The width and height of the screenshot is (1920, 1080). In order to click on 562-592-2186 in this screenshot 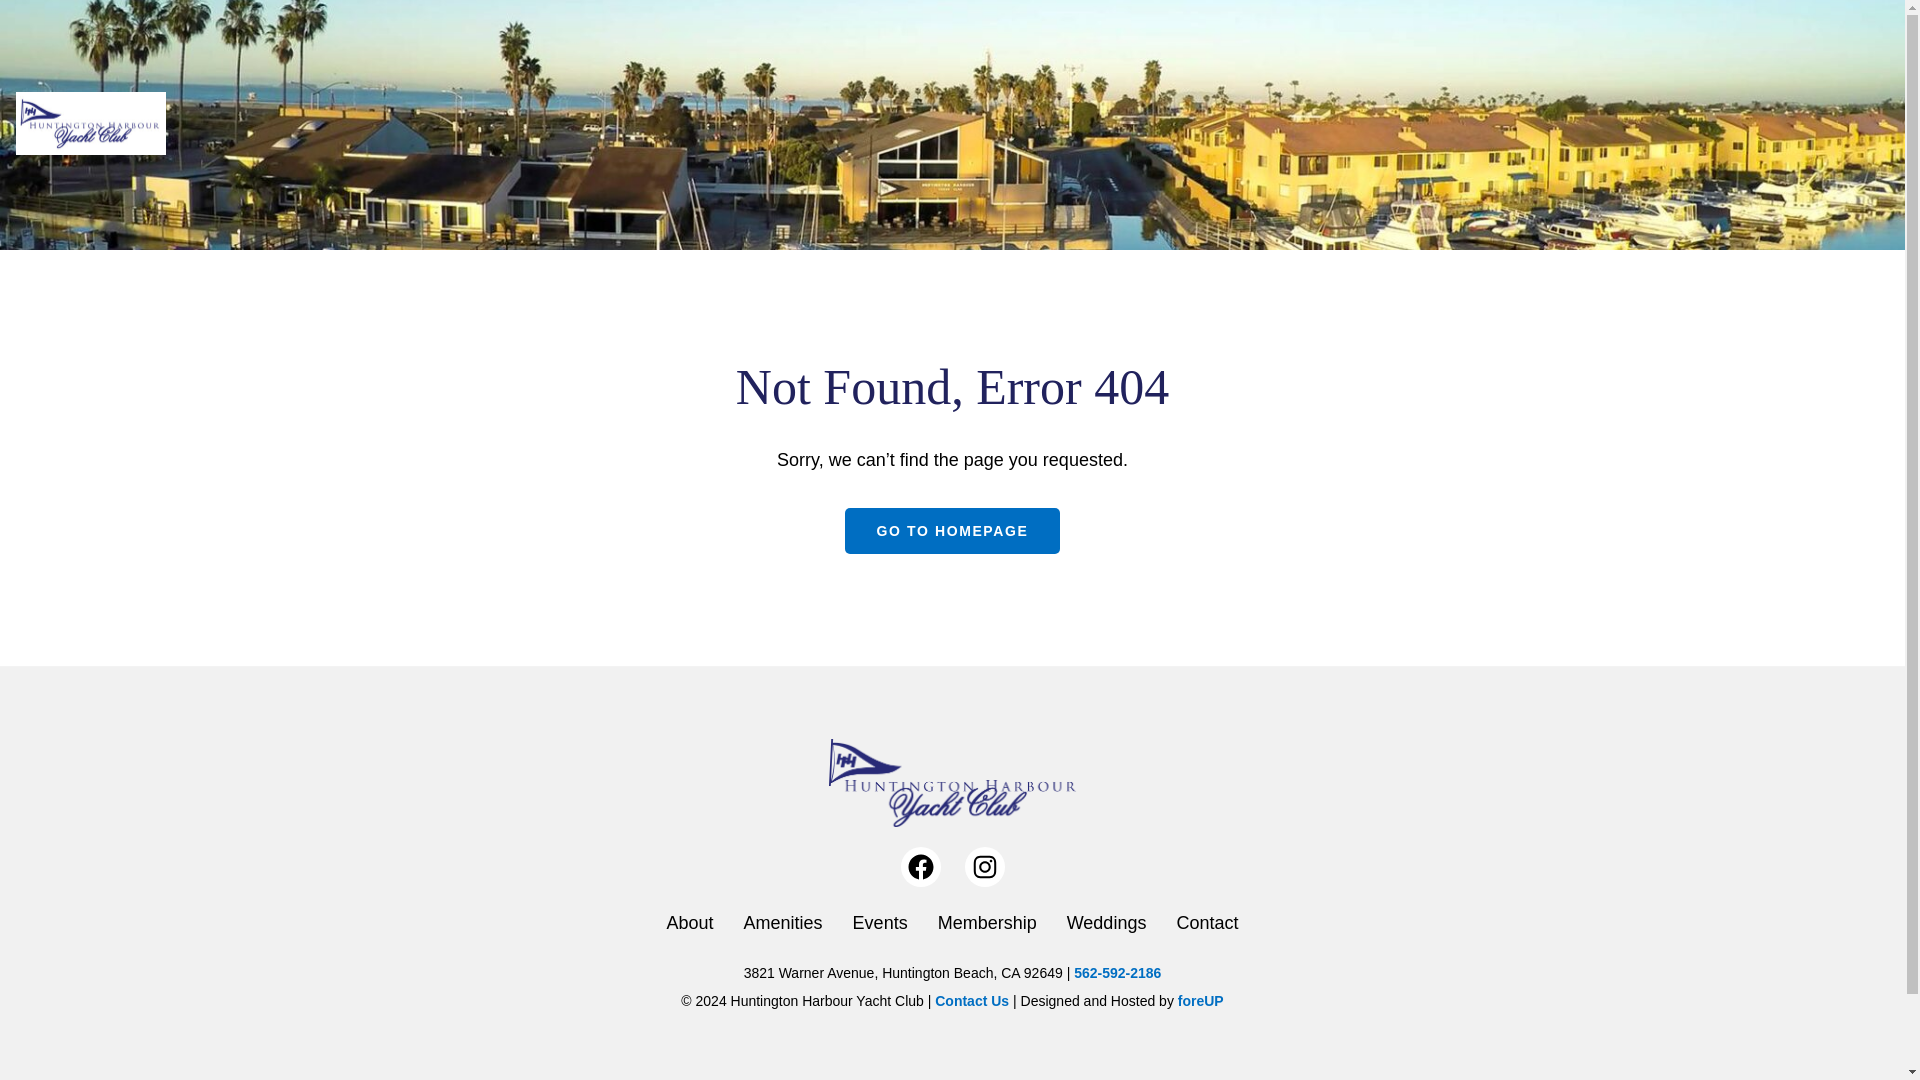, I will do `click(1117, 972)`.